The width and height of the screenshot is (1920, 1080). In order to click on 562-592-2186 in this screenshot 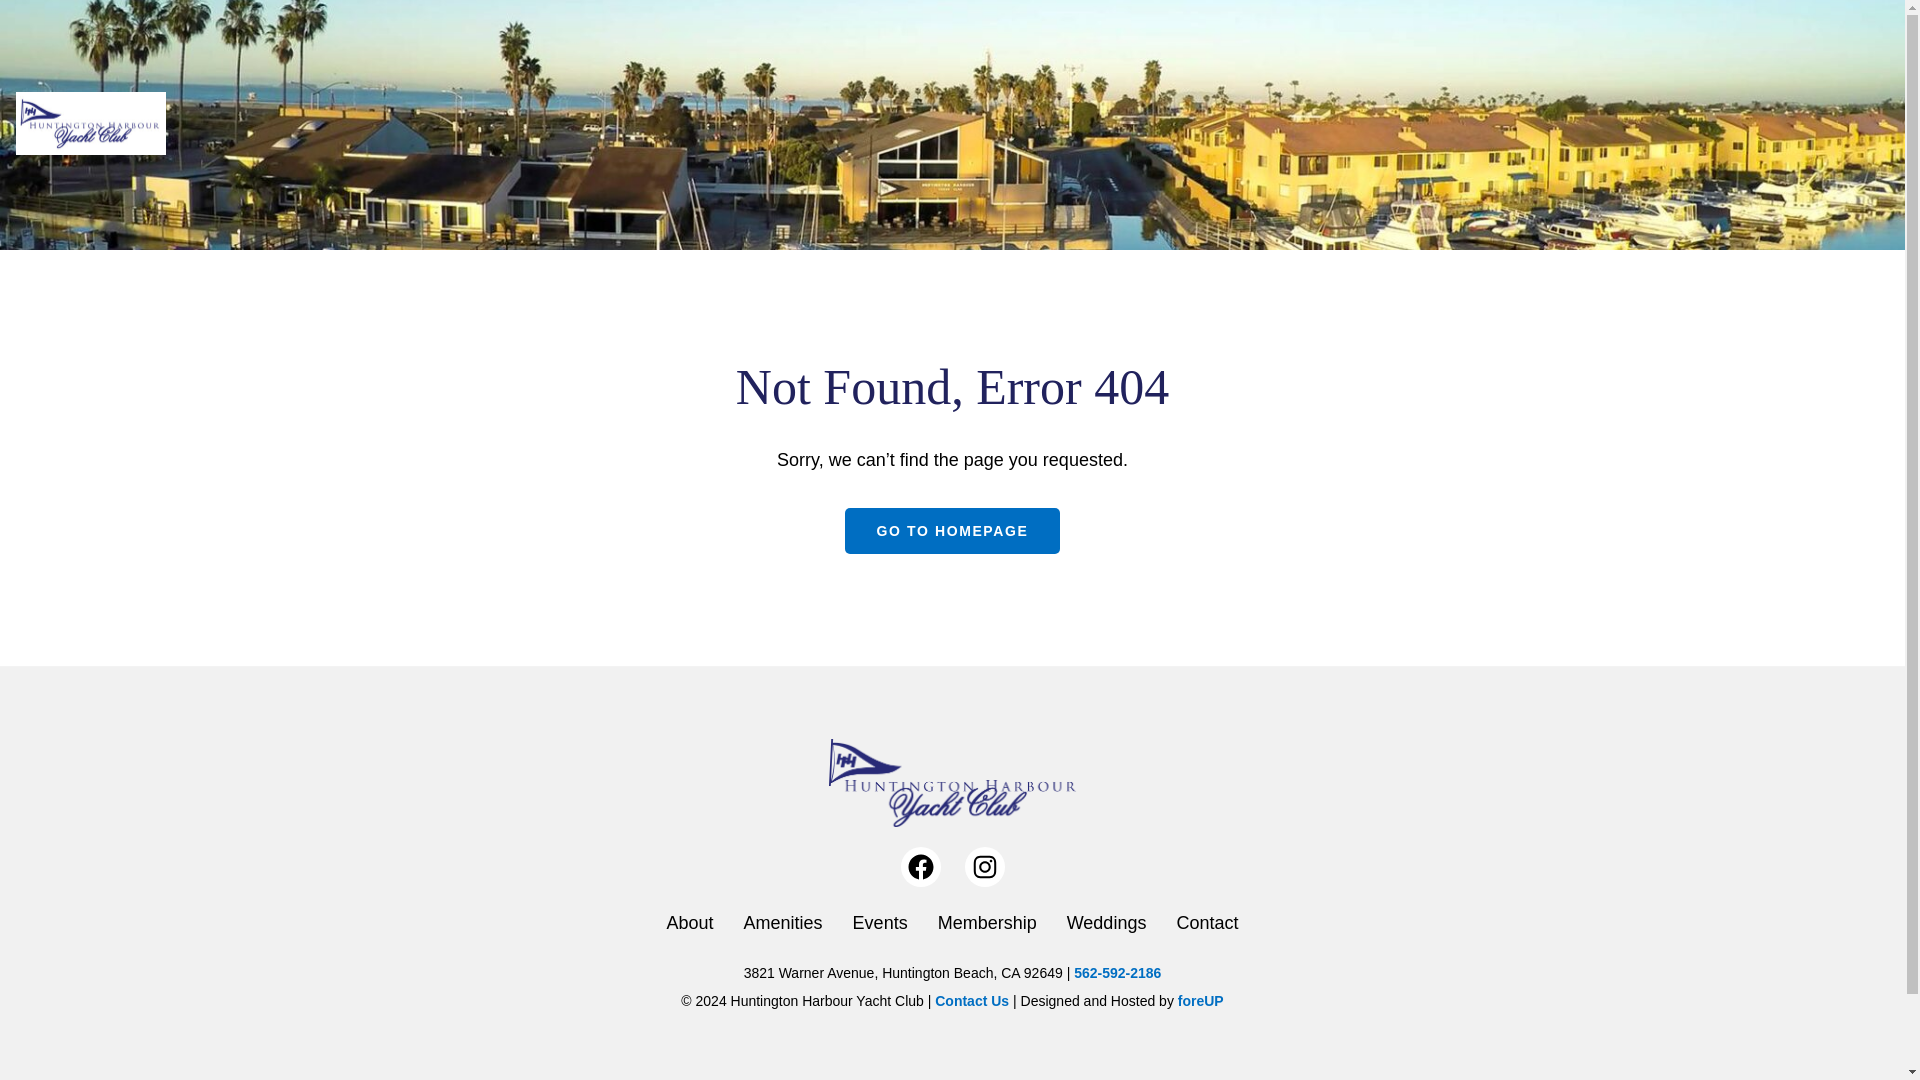, I will do `click(1117, 972)`.